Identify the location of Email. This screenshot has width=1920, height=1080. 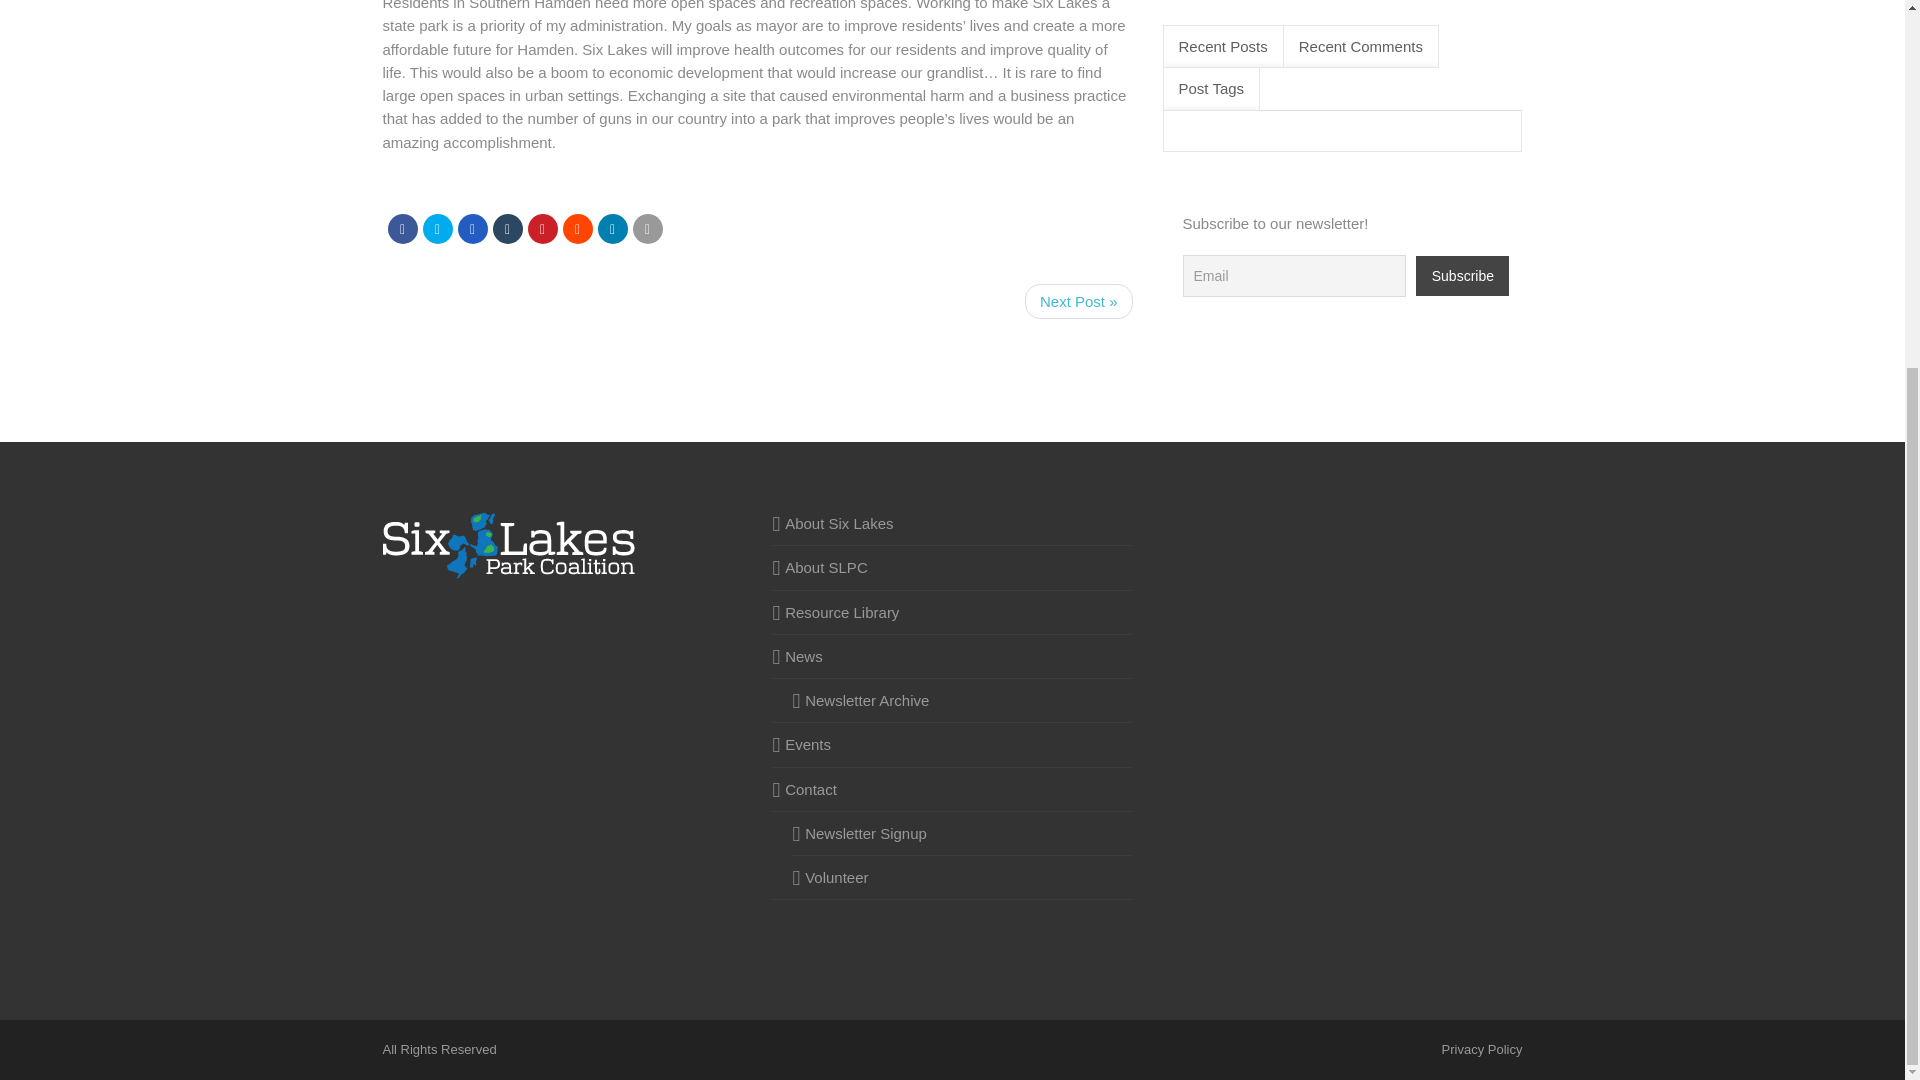
(646, 228).